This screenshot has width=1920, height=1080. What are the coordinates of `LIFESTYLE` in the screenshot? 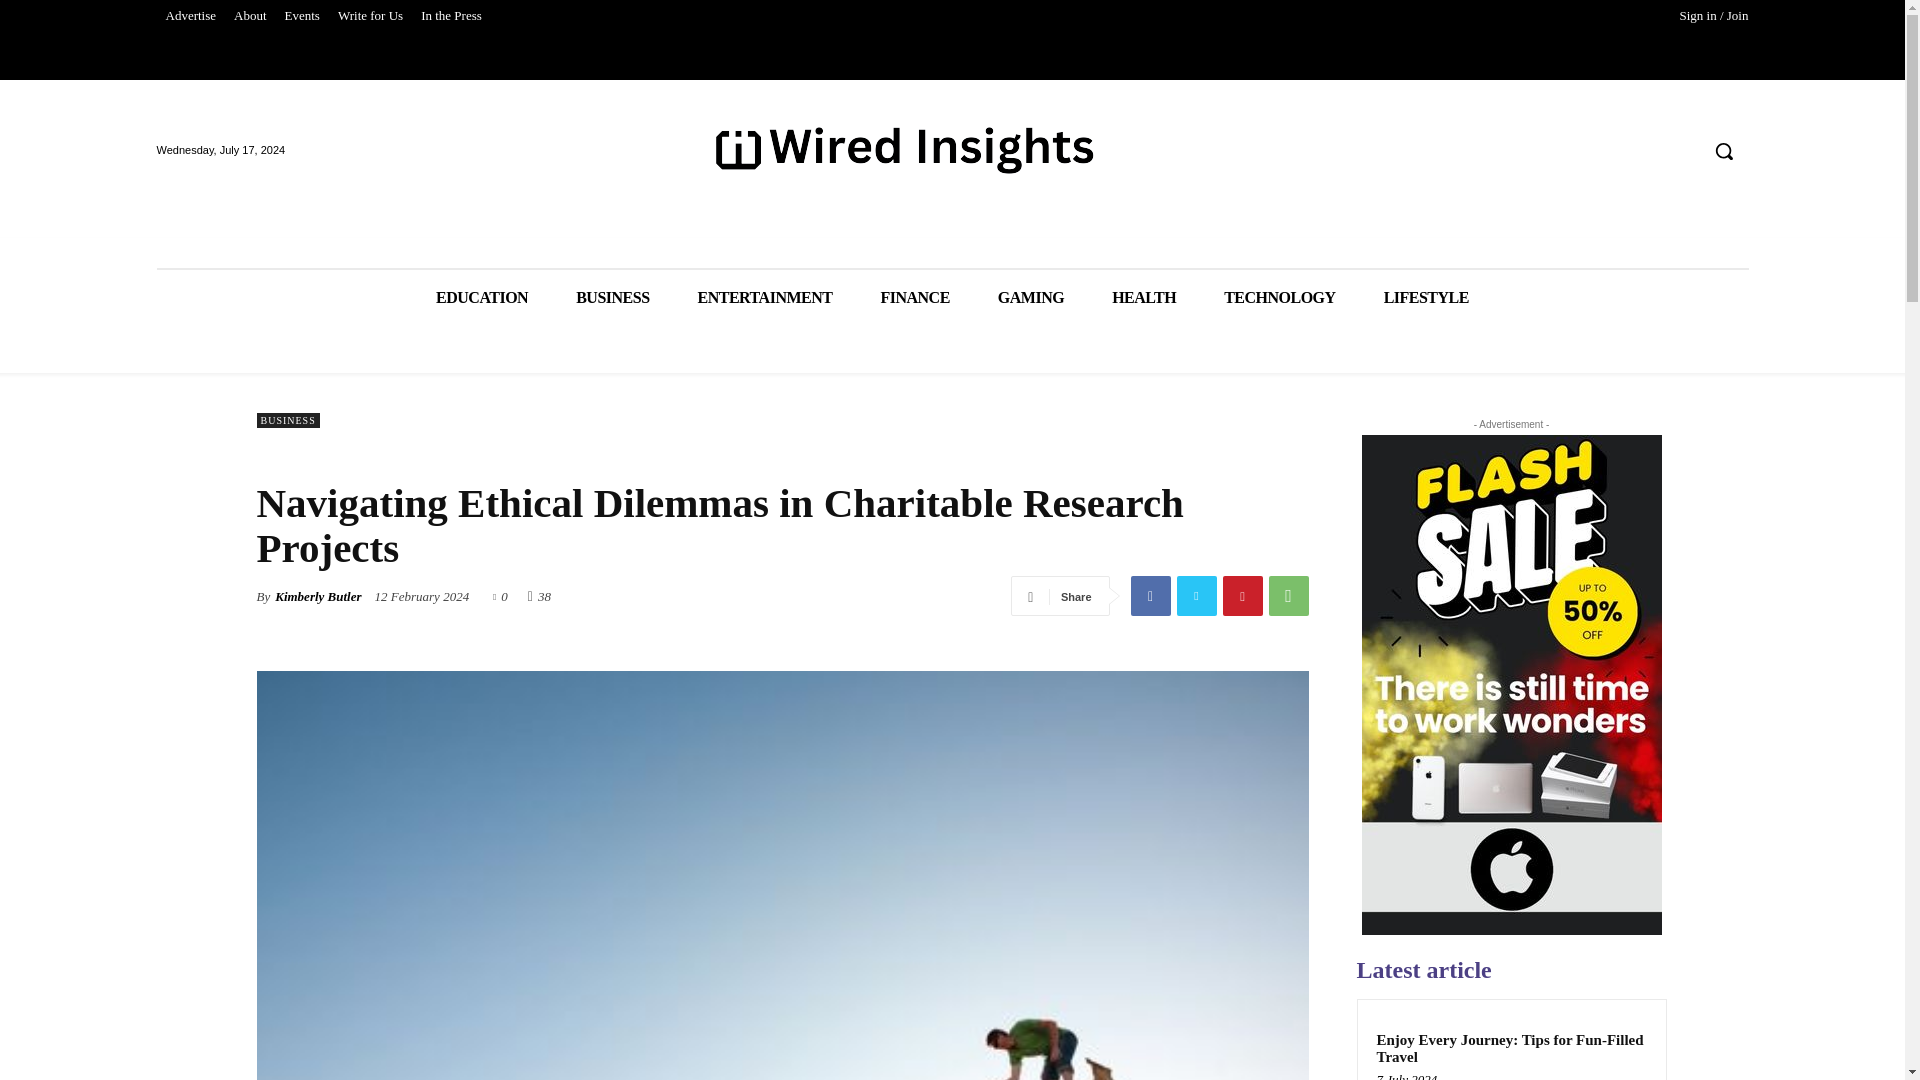 It's located at (1426, 298).